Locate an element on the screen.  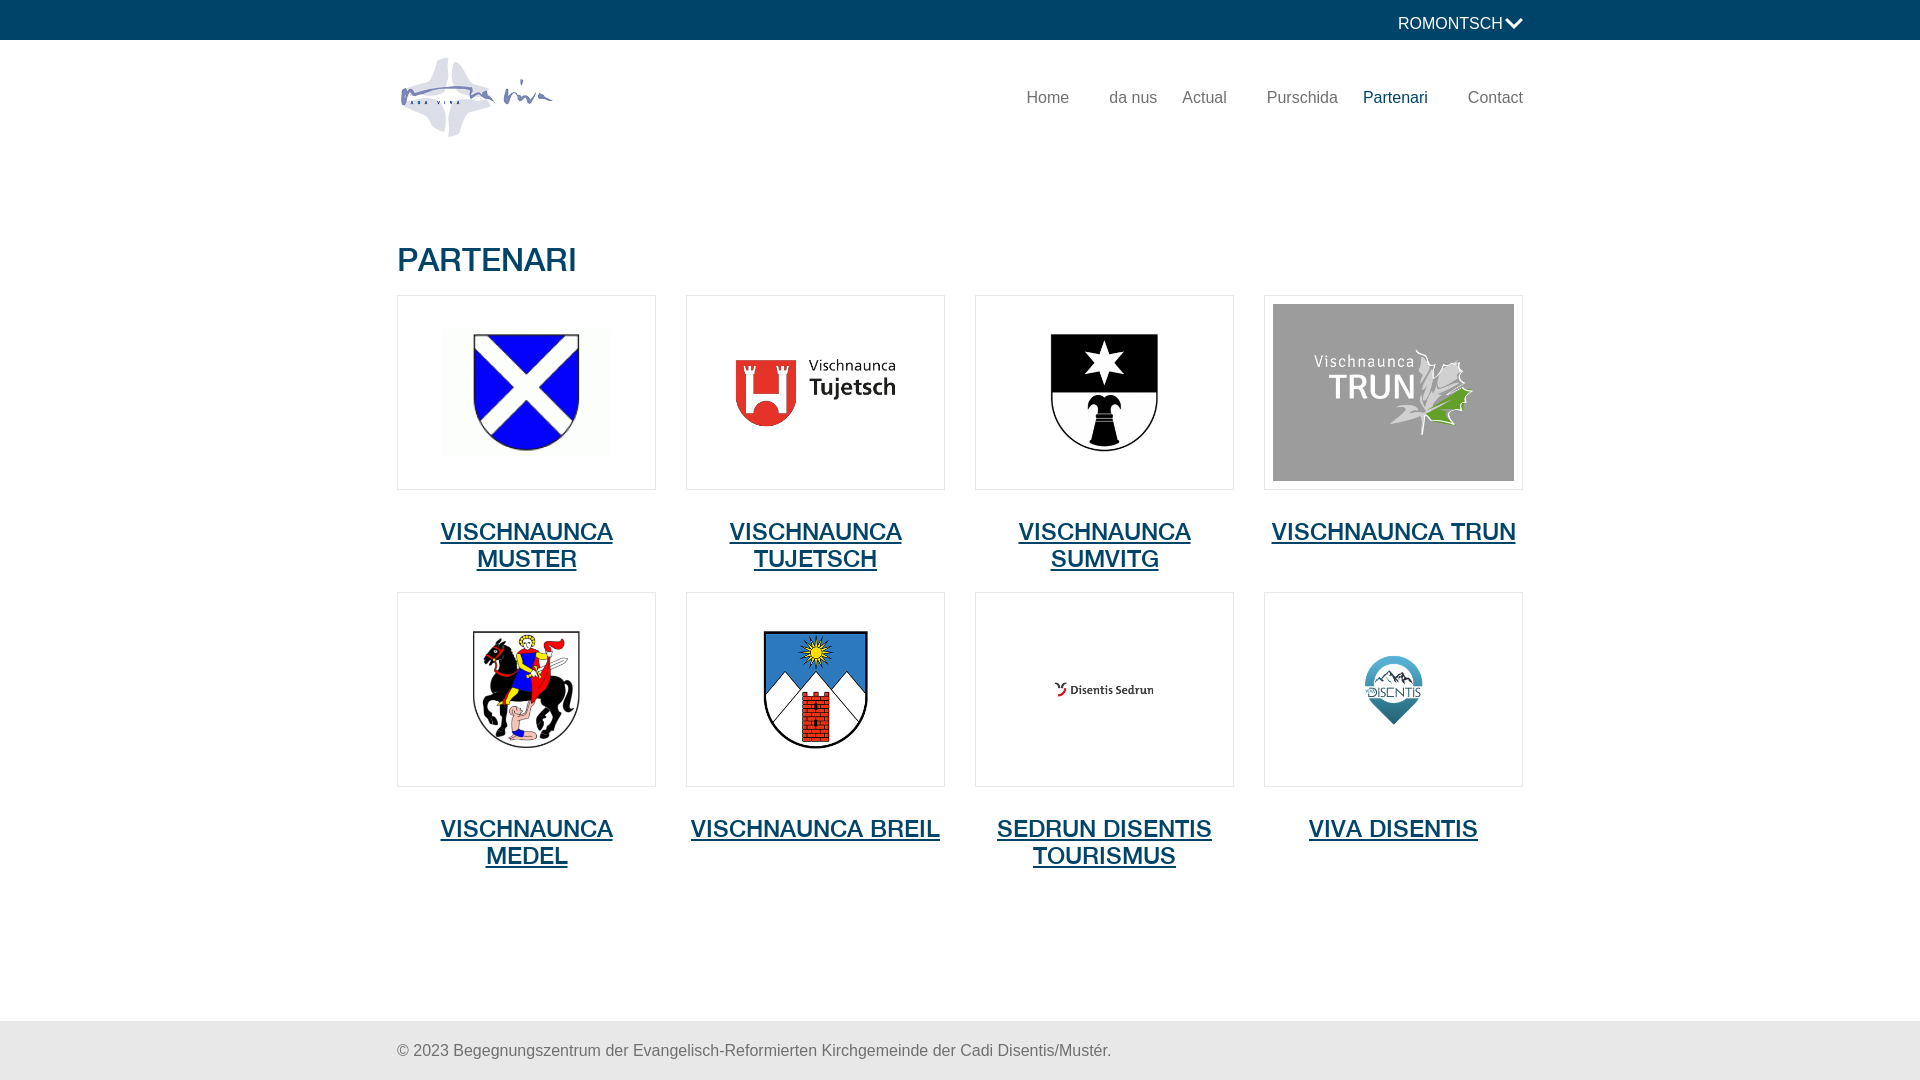
Direkt zum Inhalt is located at coordinates (0, 0).